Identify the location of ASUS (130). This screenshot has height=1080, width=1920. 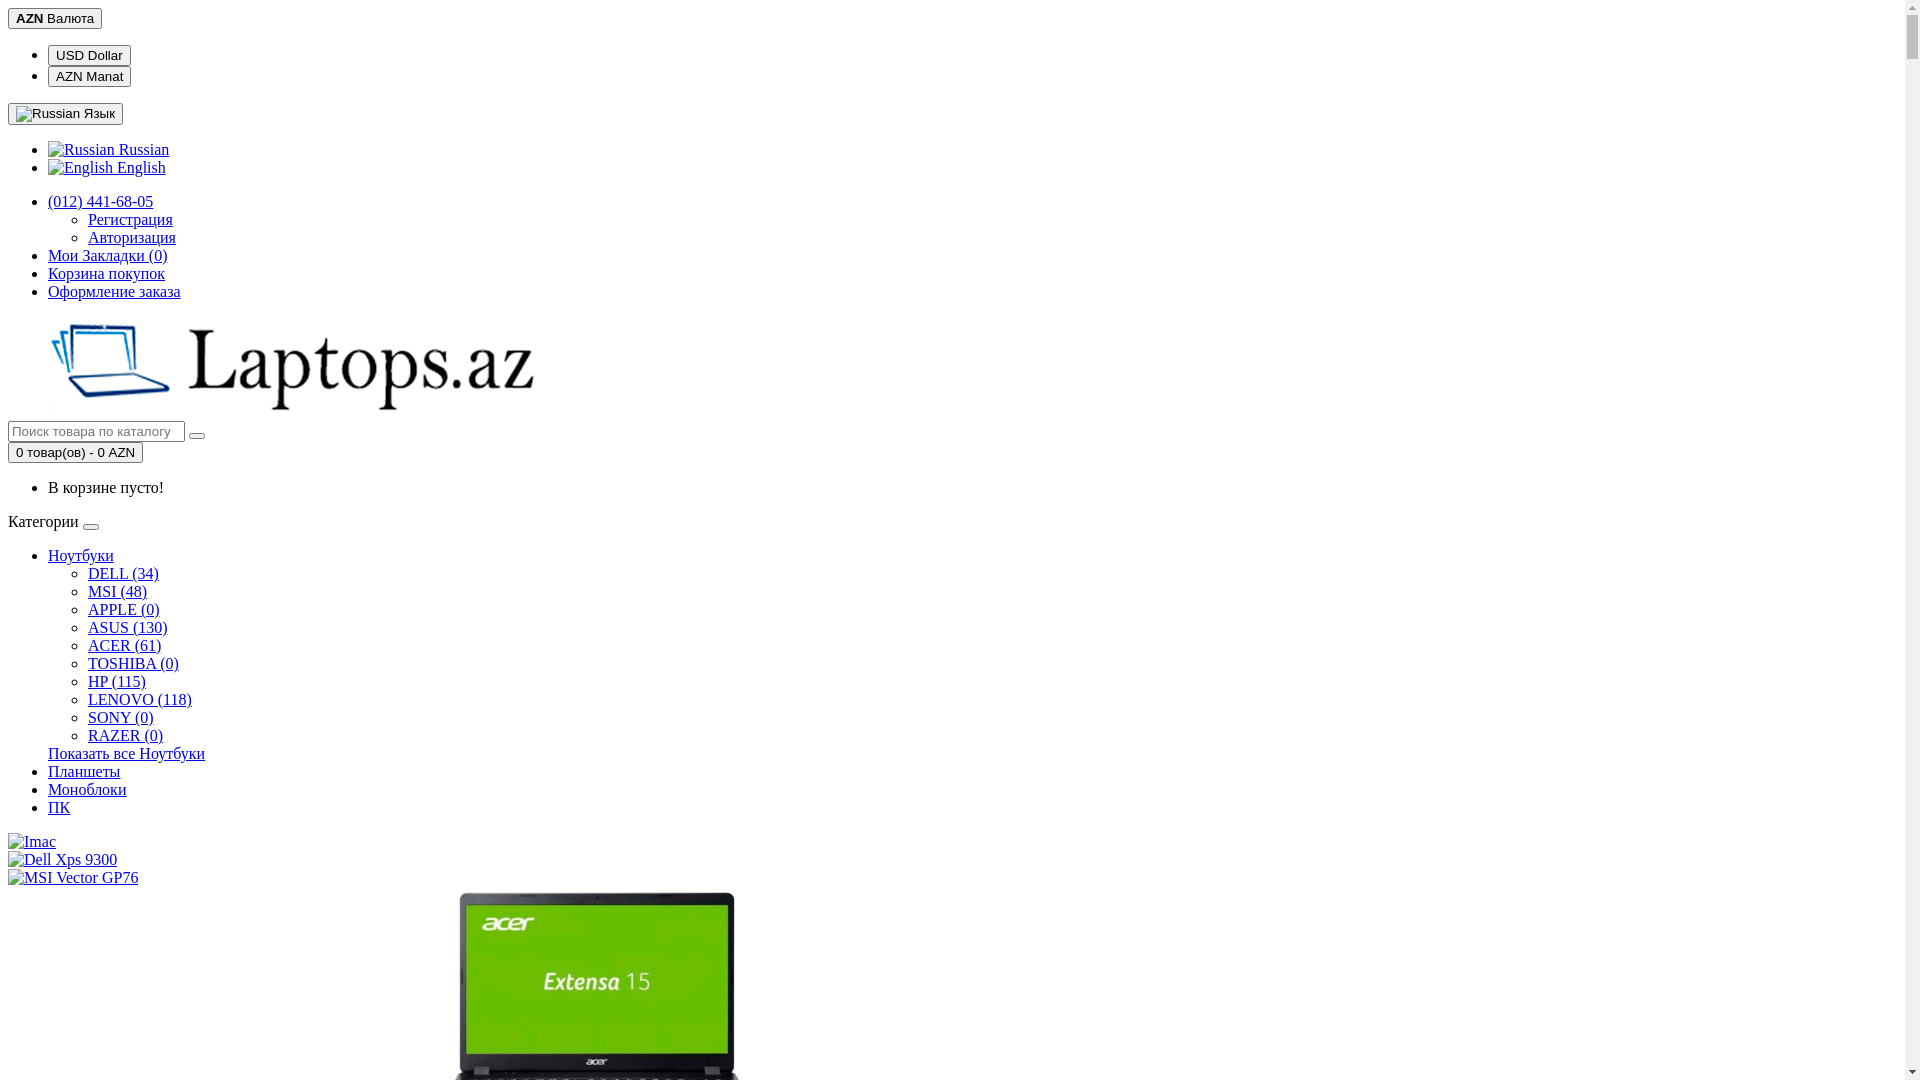
(128, 628).